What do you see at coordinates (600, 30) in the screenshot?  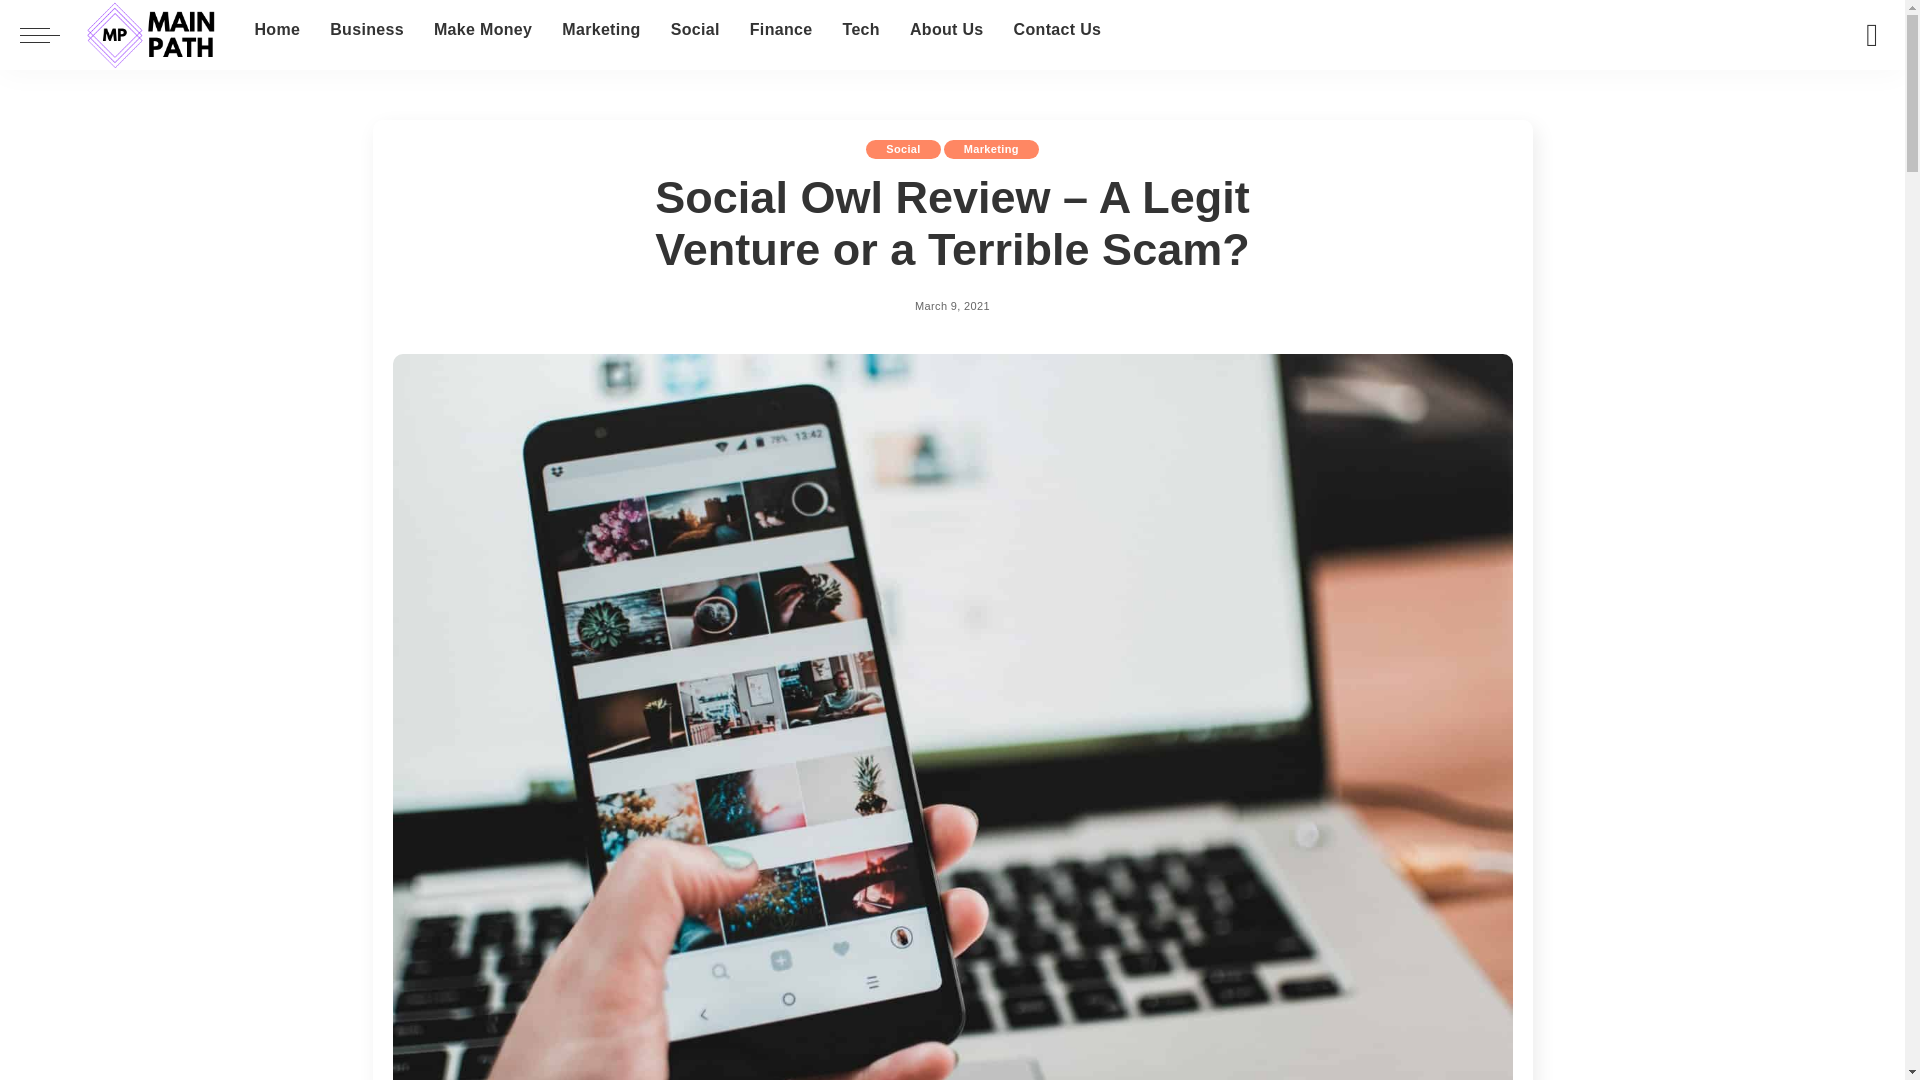 I see `Marketing` at bounding box center [600, 30].